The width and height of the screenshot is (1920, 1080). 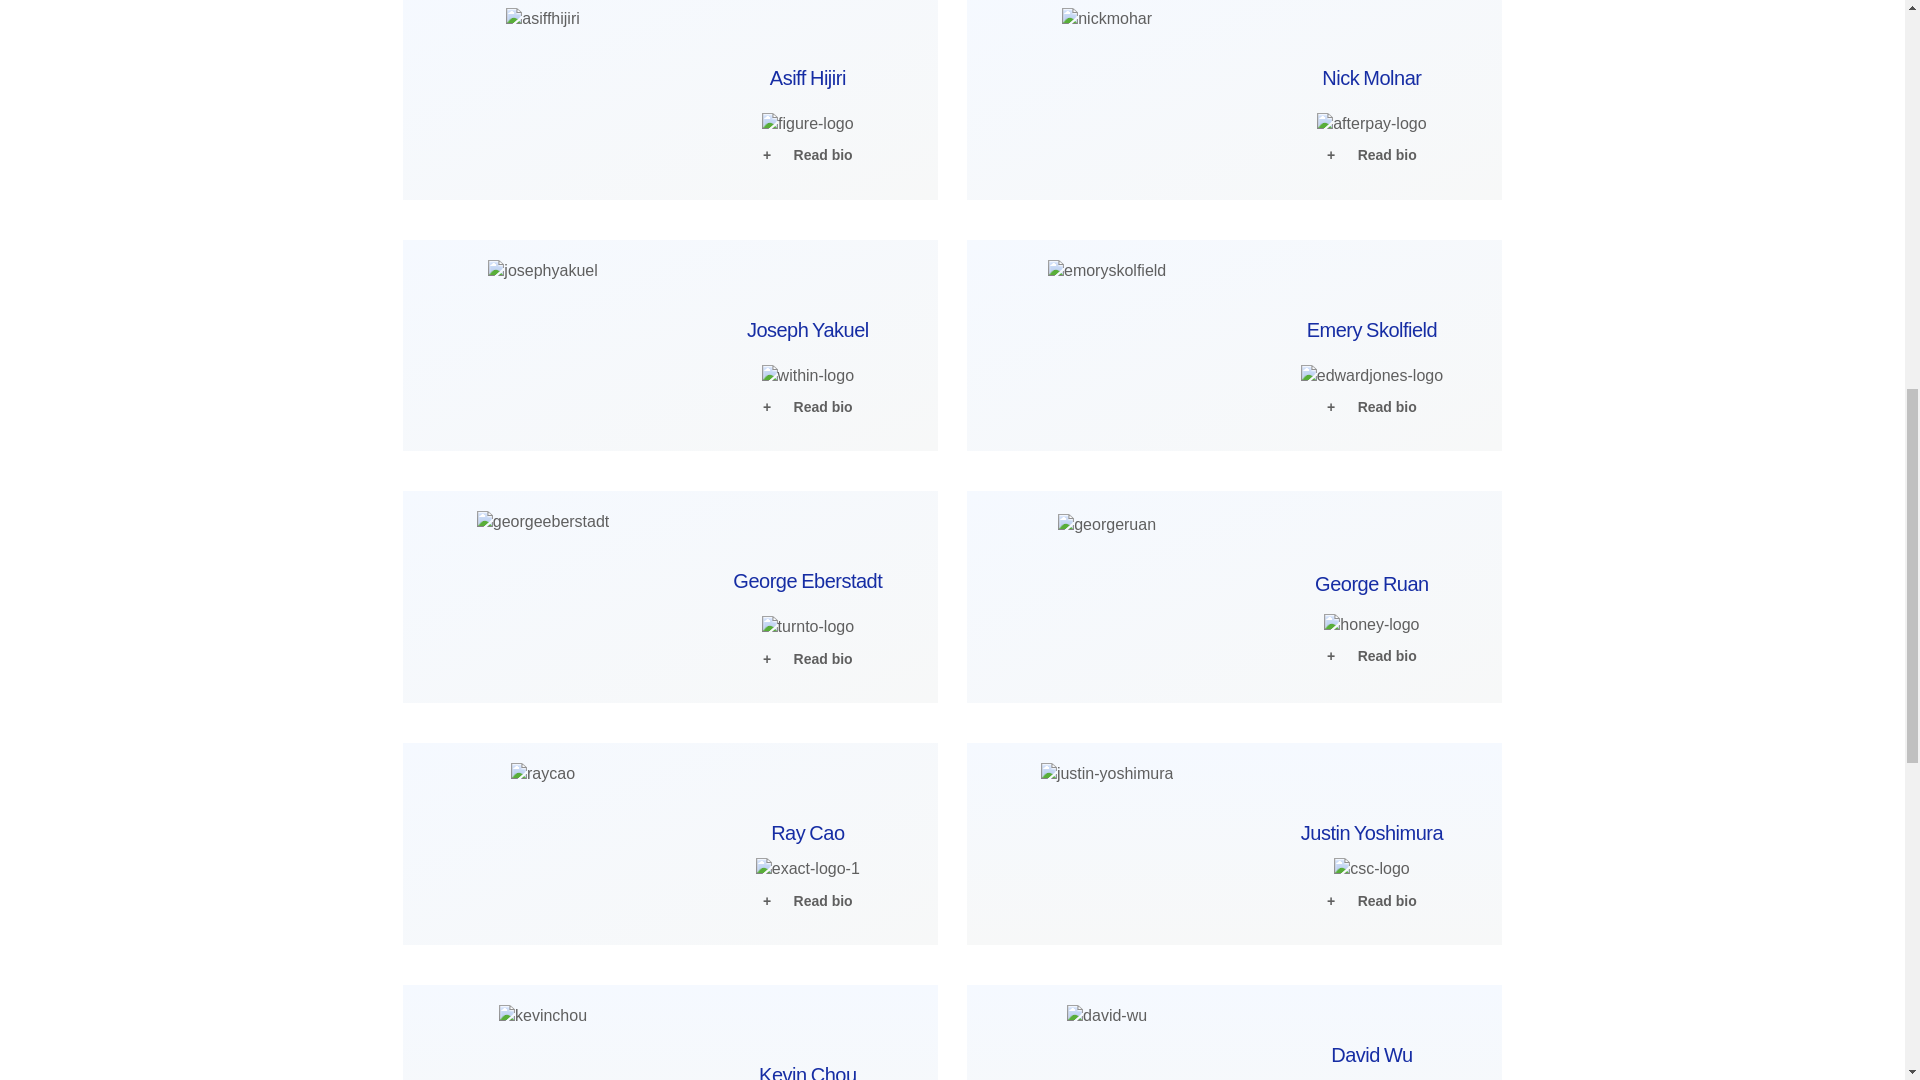 I want to click on turnto-logo, so click(x=808, y=626).